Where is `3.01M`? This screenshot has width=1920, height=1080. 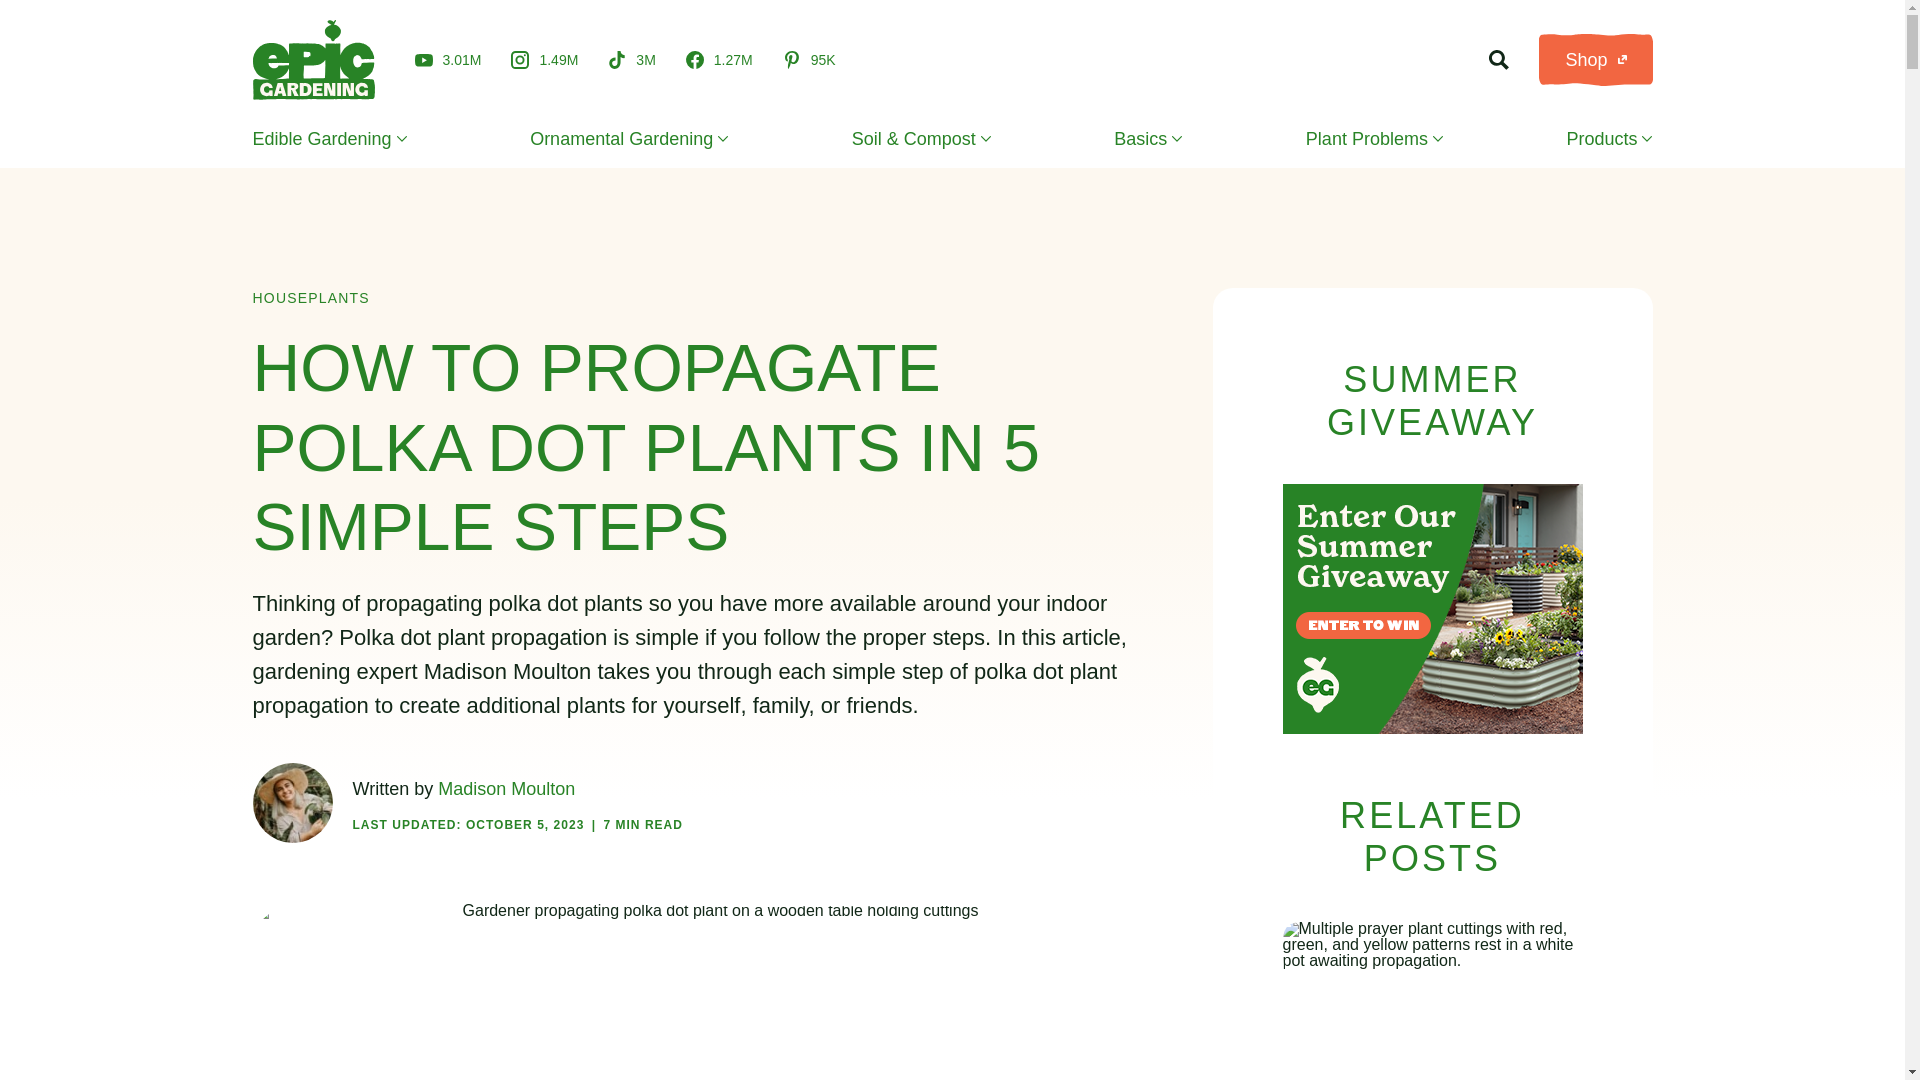
3.01M is located at coordinates (448, 59).